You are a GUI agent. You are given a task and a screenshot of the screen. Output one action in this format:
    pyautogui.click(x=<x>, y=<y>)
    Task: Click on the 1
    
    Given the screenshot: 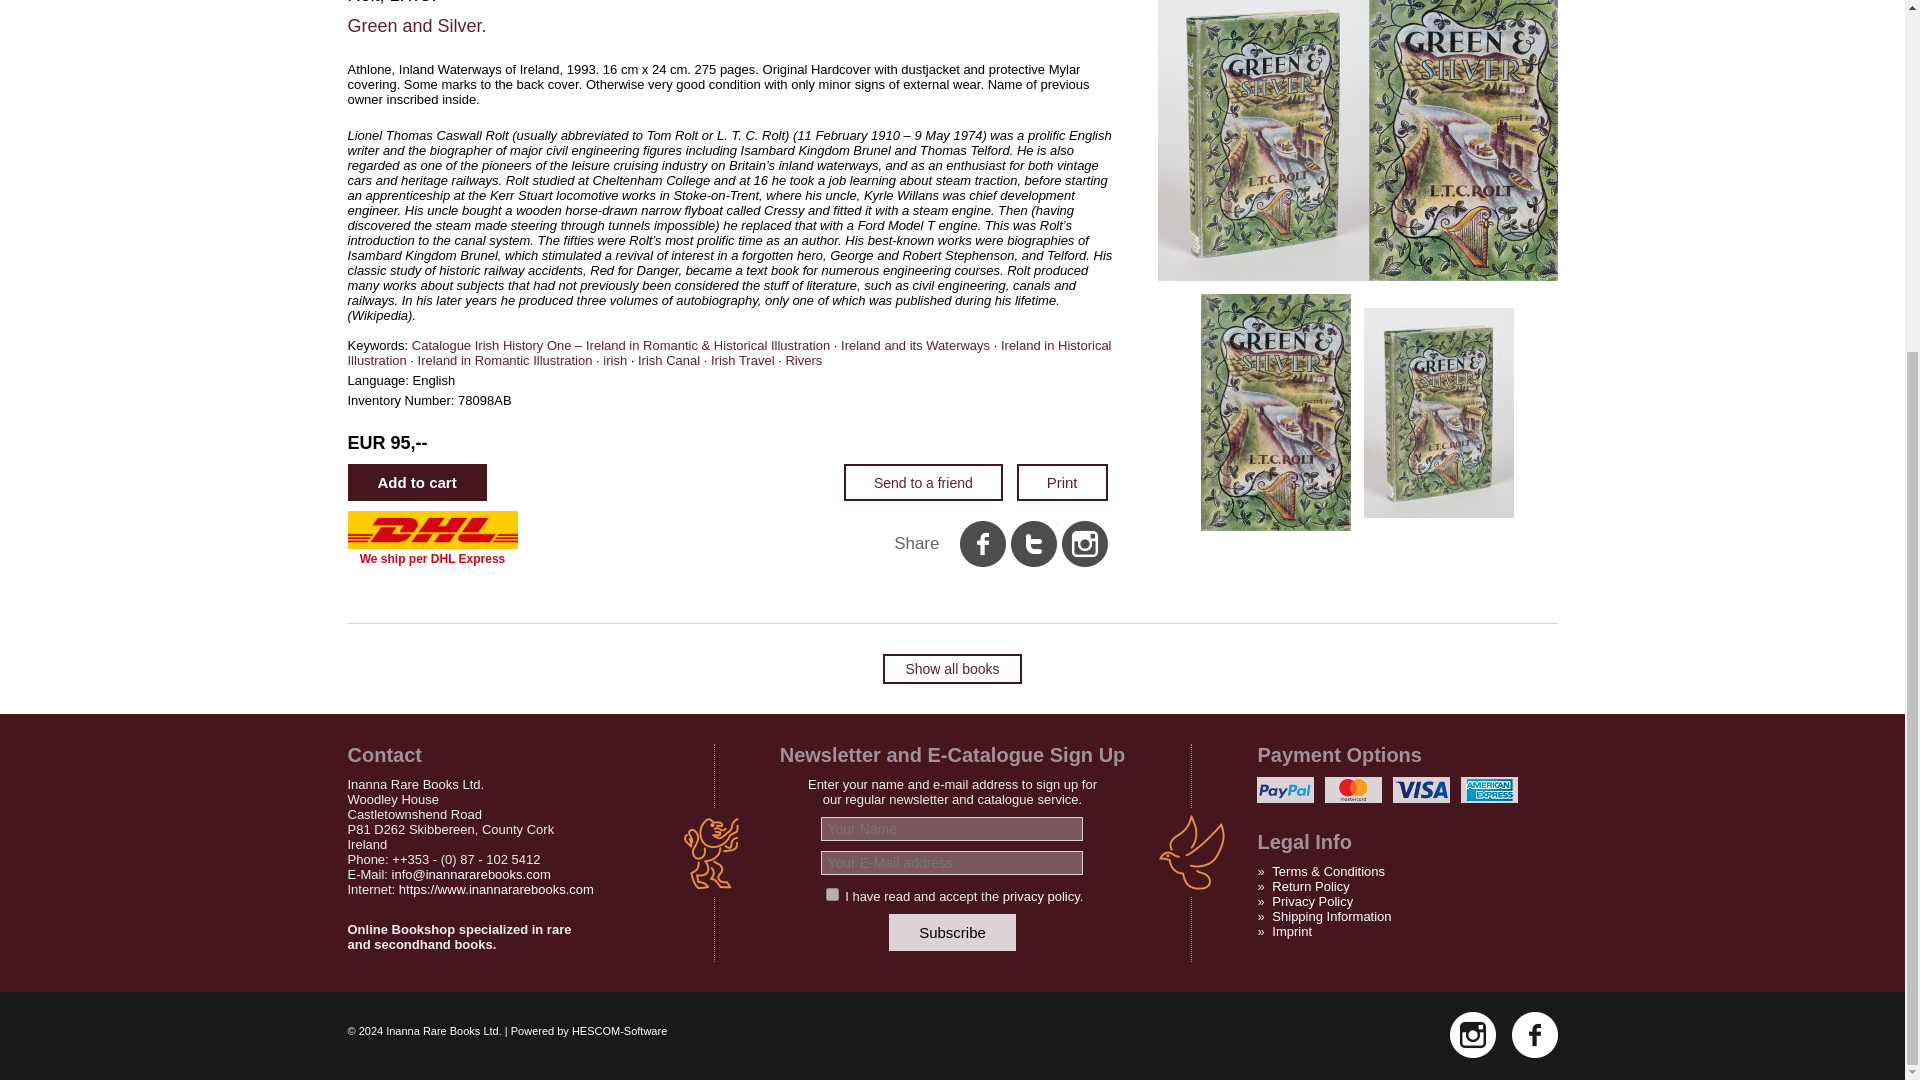 What is the action you would take?
    pyautogui.click(x=832, y=894)
    